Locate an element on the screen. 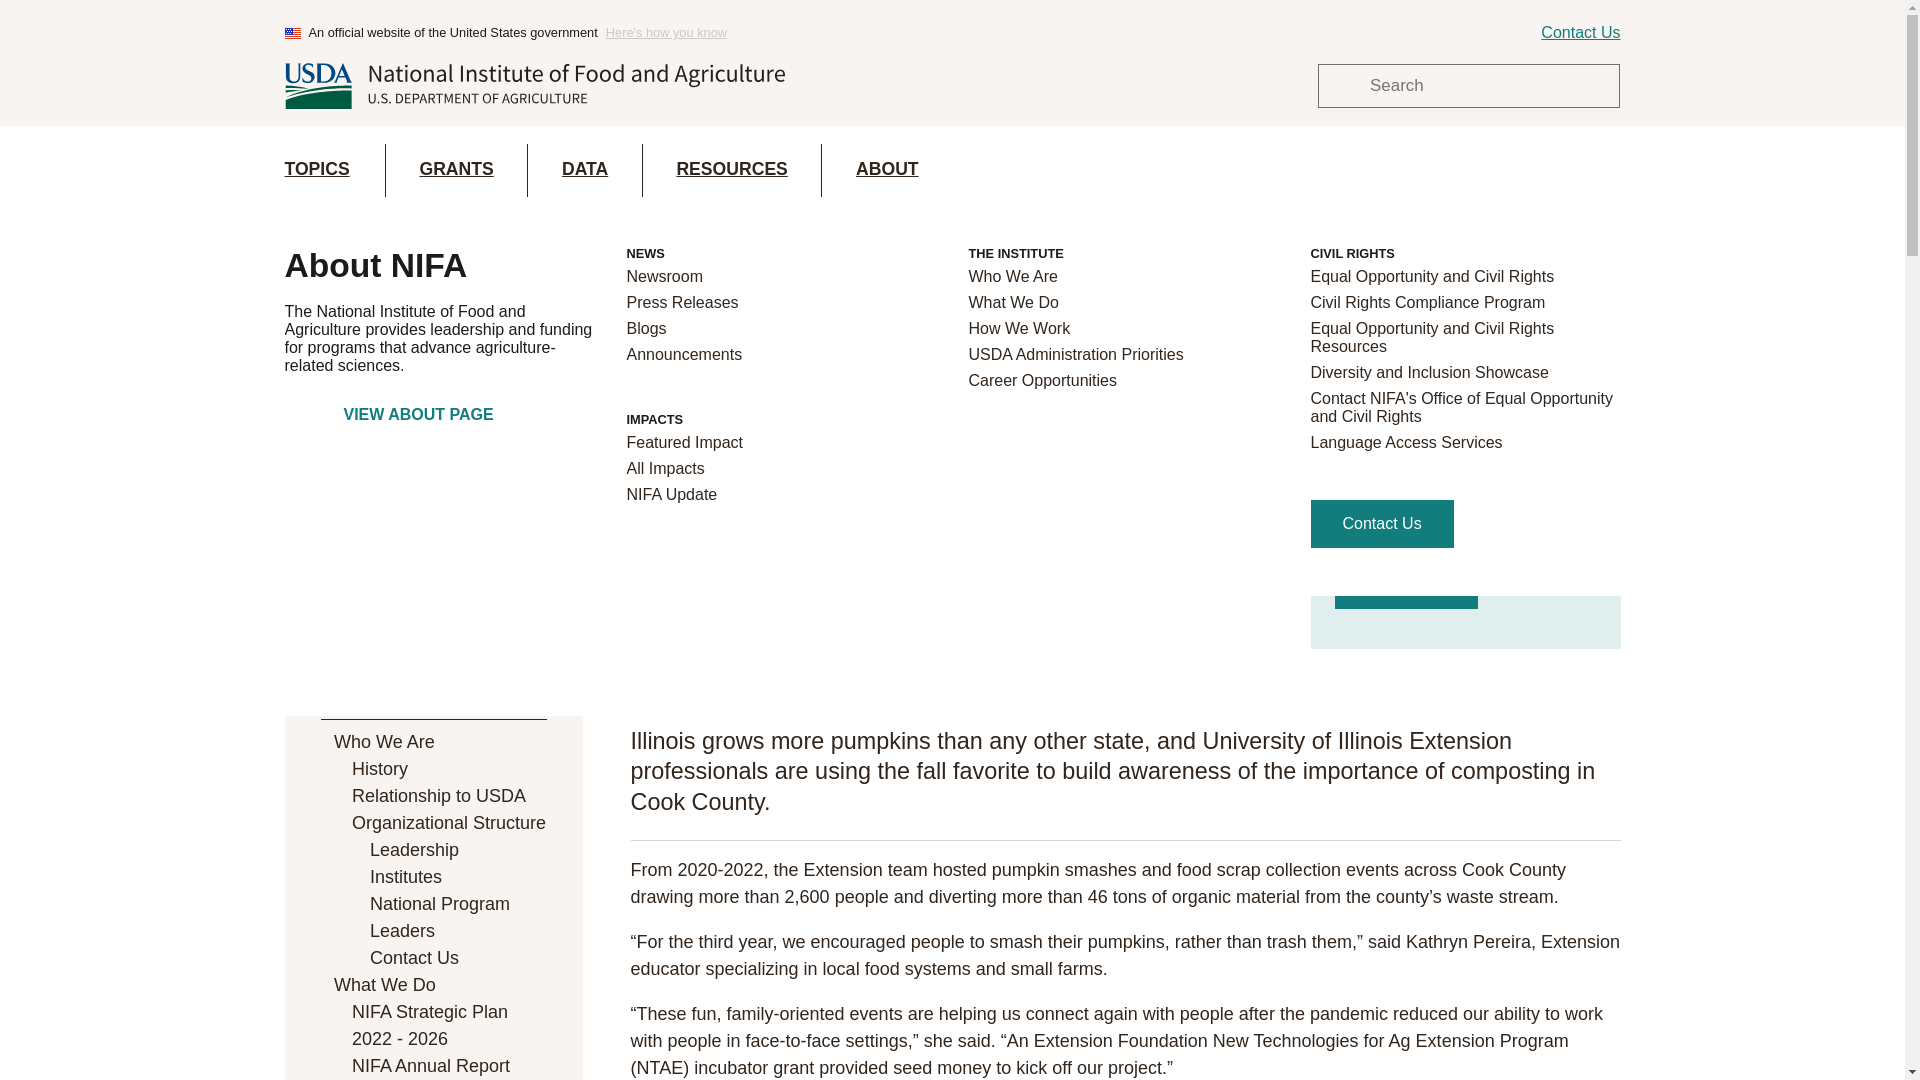 Image resolution: width=1920 pixels, height=1080 pixels.  VIEW DATA PAGE is located at coordinates (438, 432).